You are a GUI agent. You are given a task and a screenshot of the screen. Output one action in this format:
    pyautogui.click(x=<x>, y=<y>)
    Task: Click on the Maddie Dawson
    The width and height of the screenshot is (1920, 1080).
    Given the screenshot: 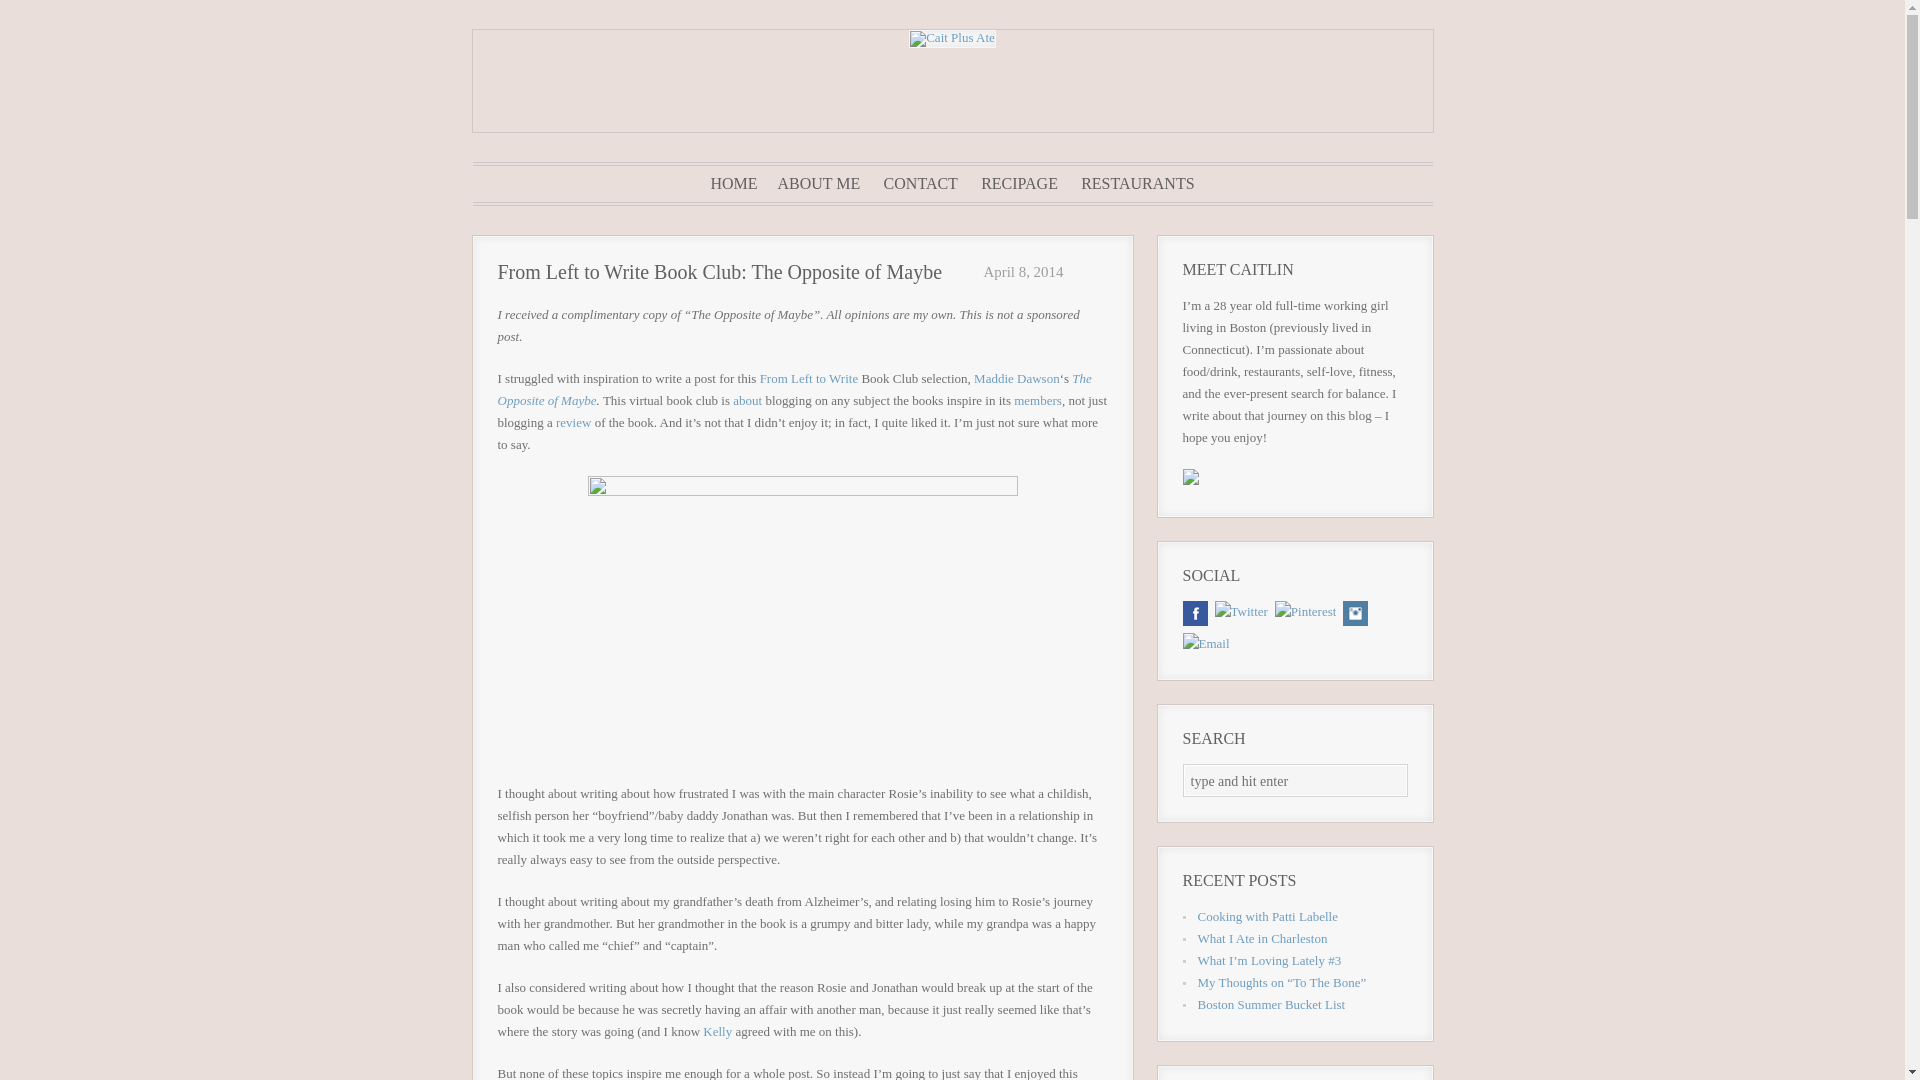 What is the action you would take?
    pyautogui.click(x=1016, y=378)
    